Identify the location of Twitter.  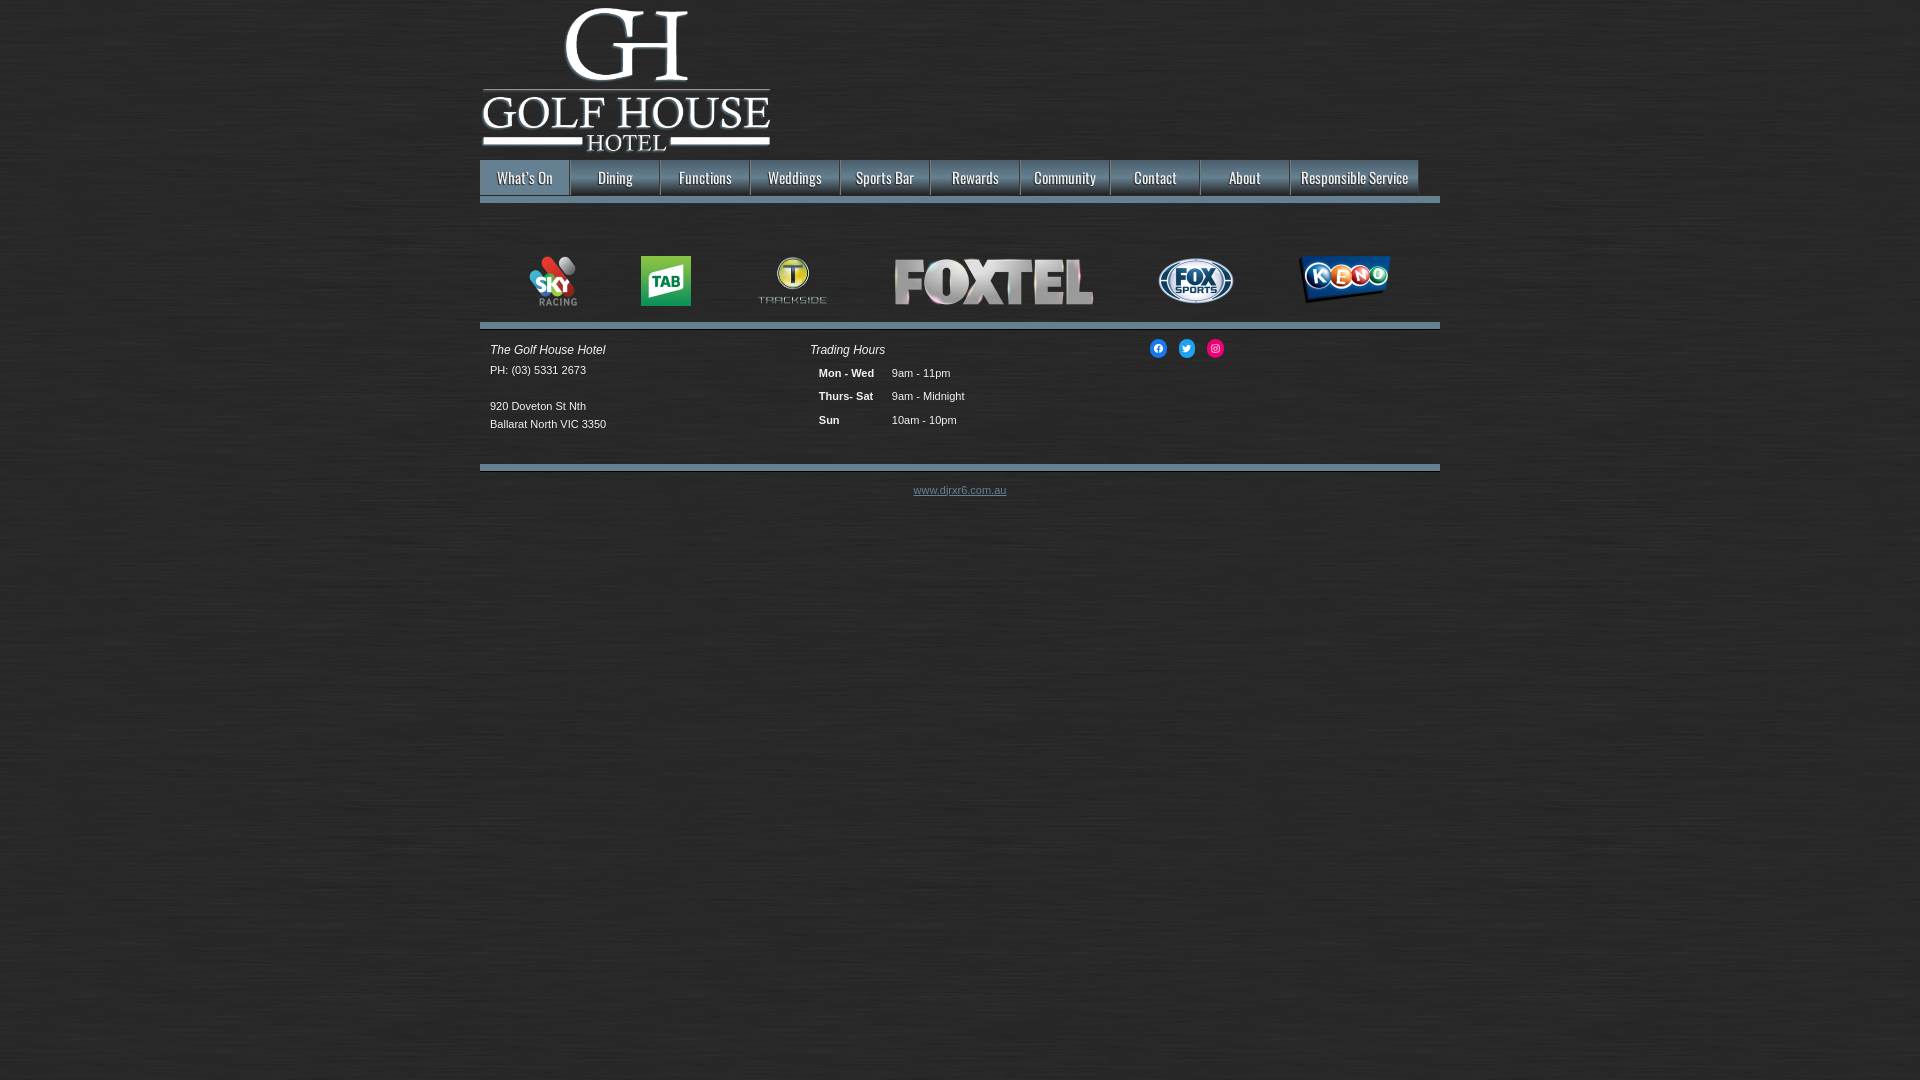
(1186, 348).